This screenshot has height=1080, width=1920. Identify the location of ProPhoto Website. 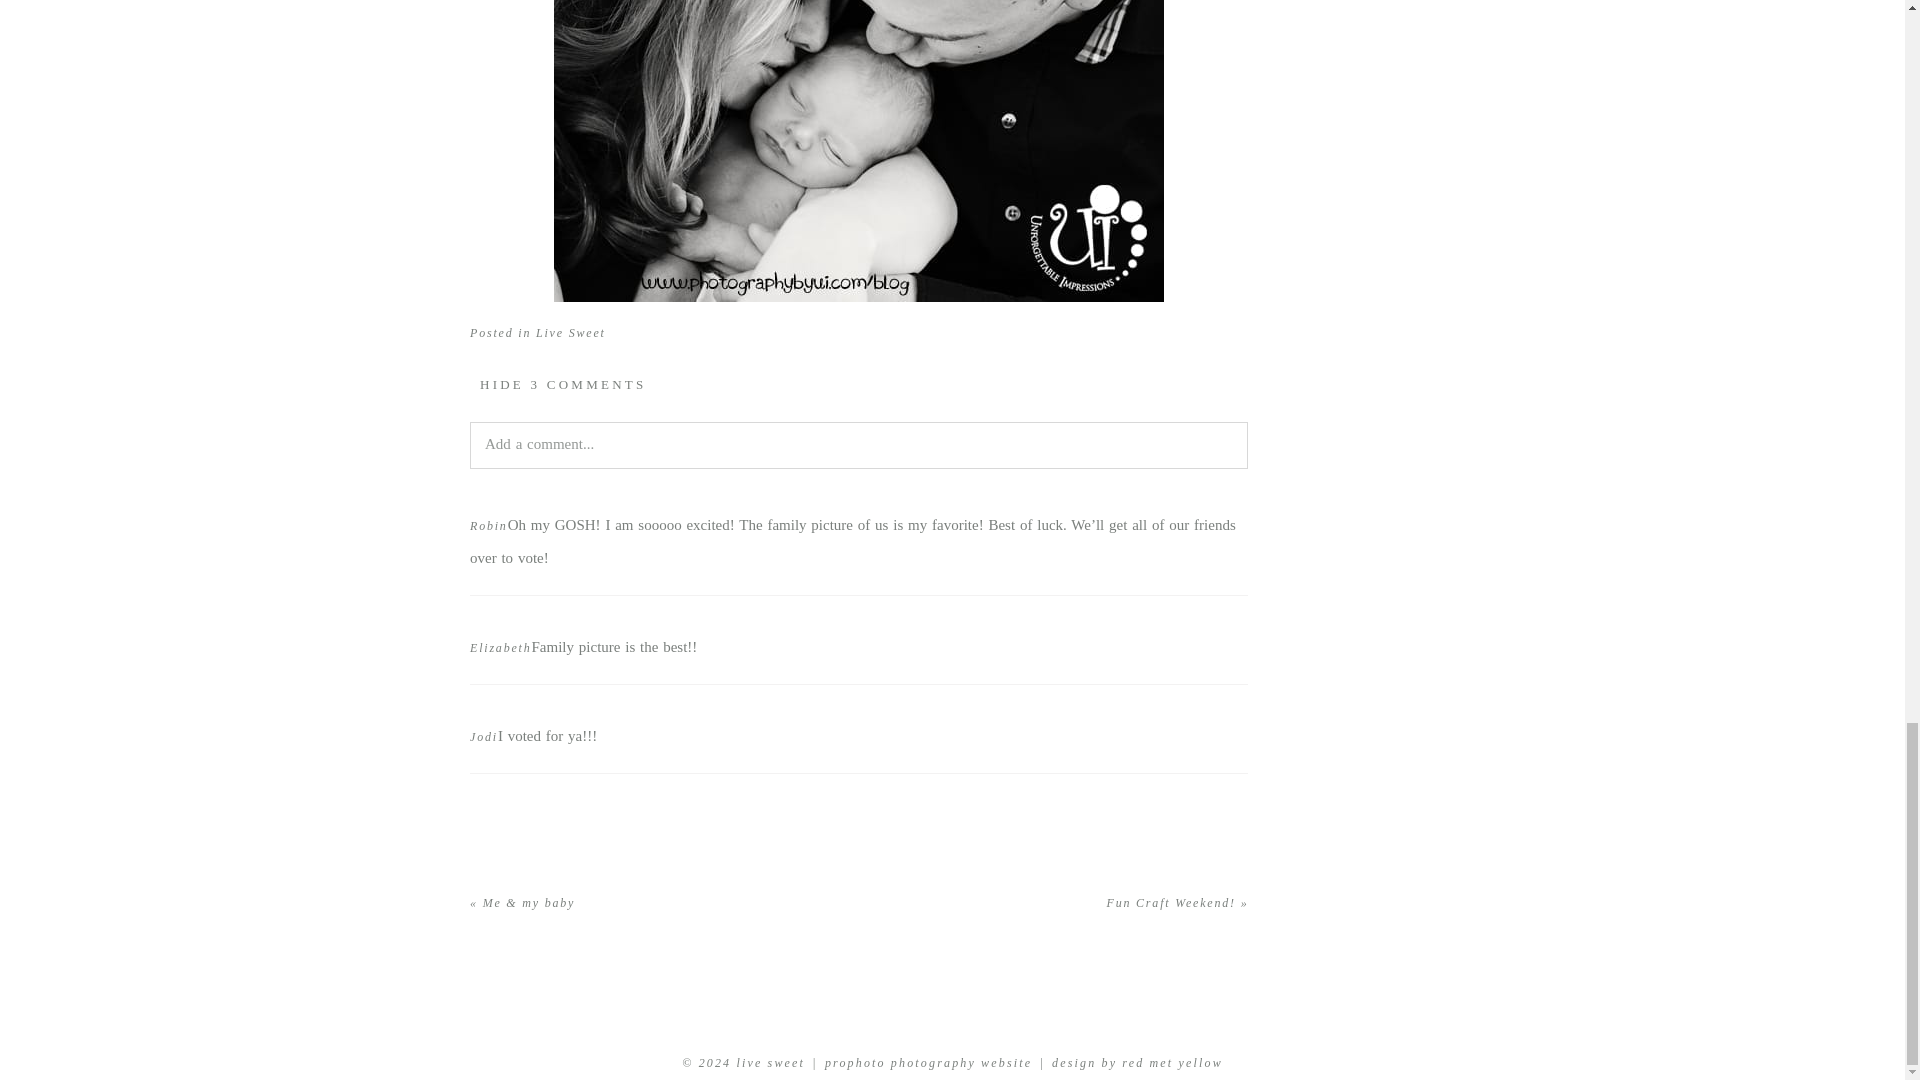
(928, 1063).